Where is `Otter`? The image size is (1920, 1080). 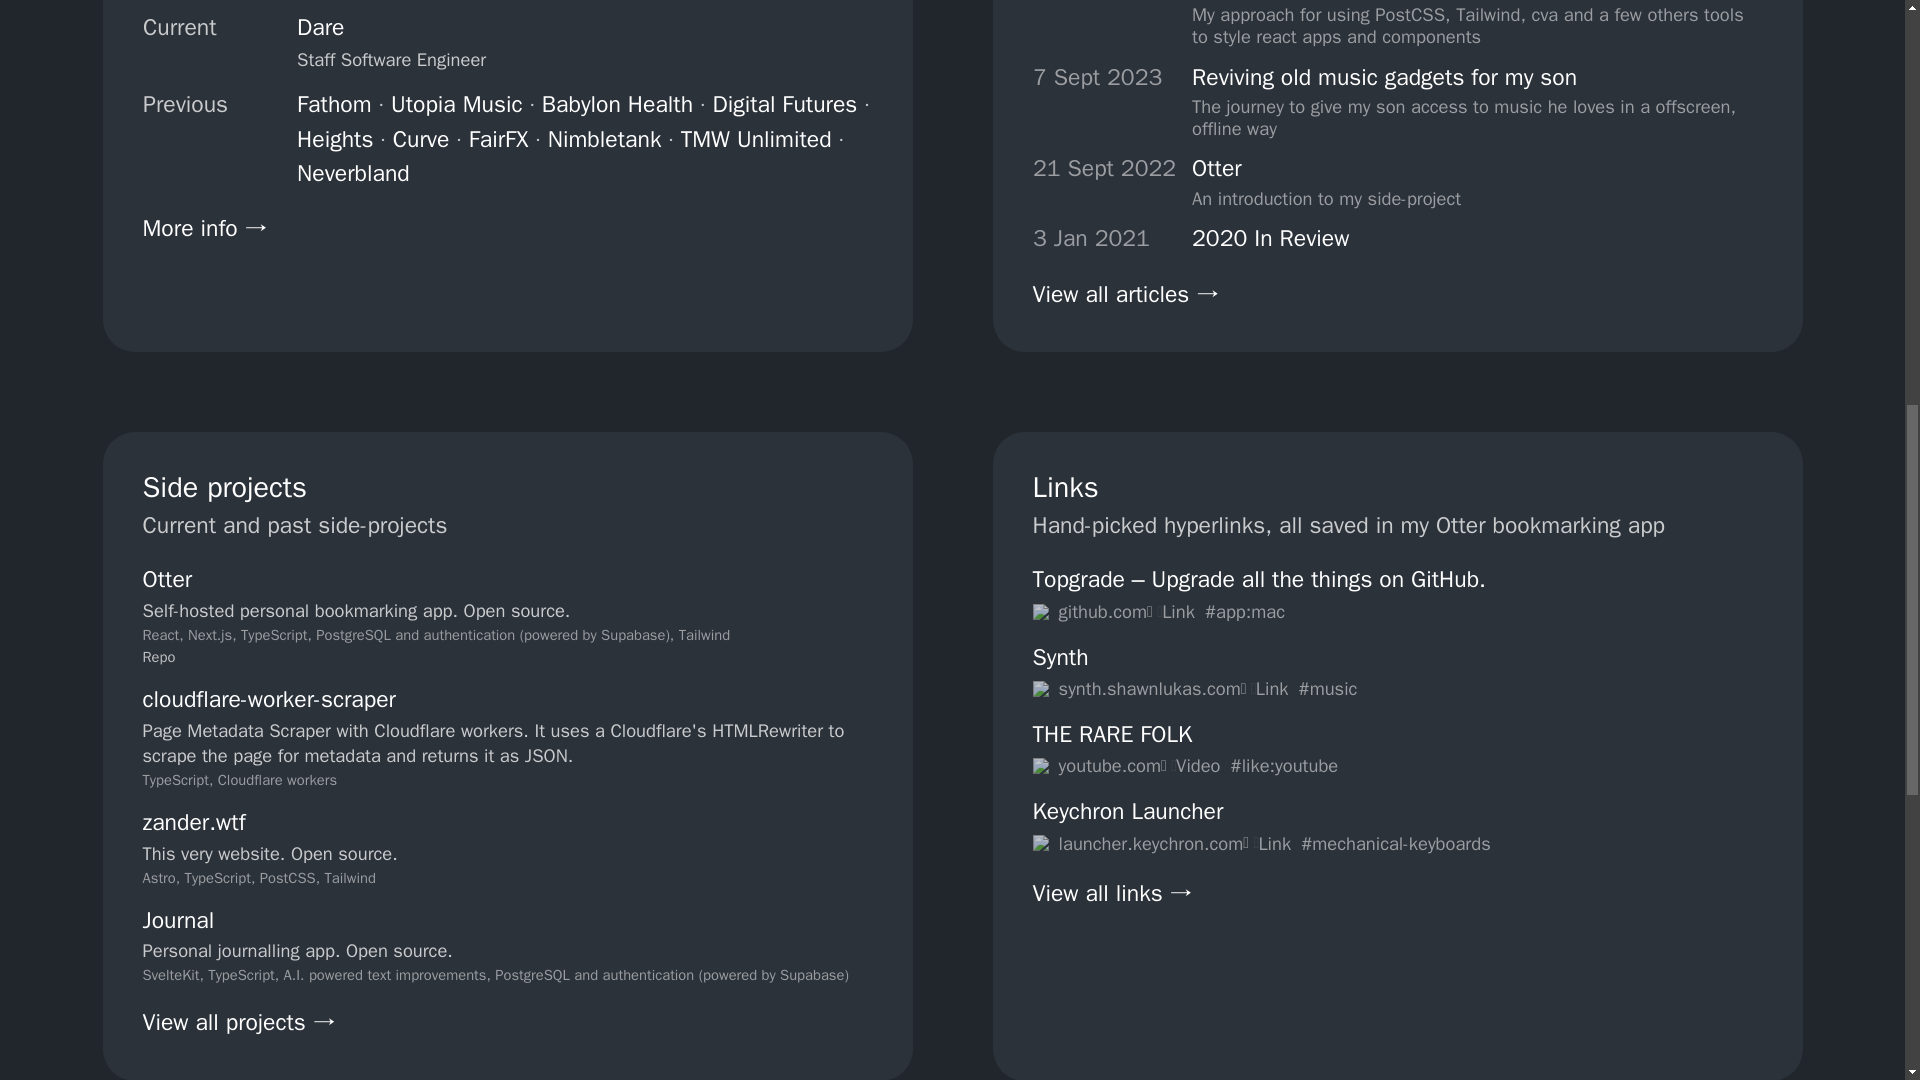
Otter is located at coordinates (167, 579).